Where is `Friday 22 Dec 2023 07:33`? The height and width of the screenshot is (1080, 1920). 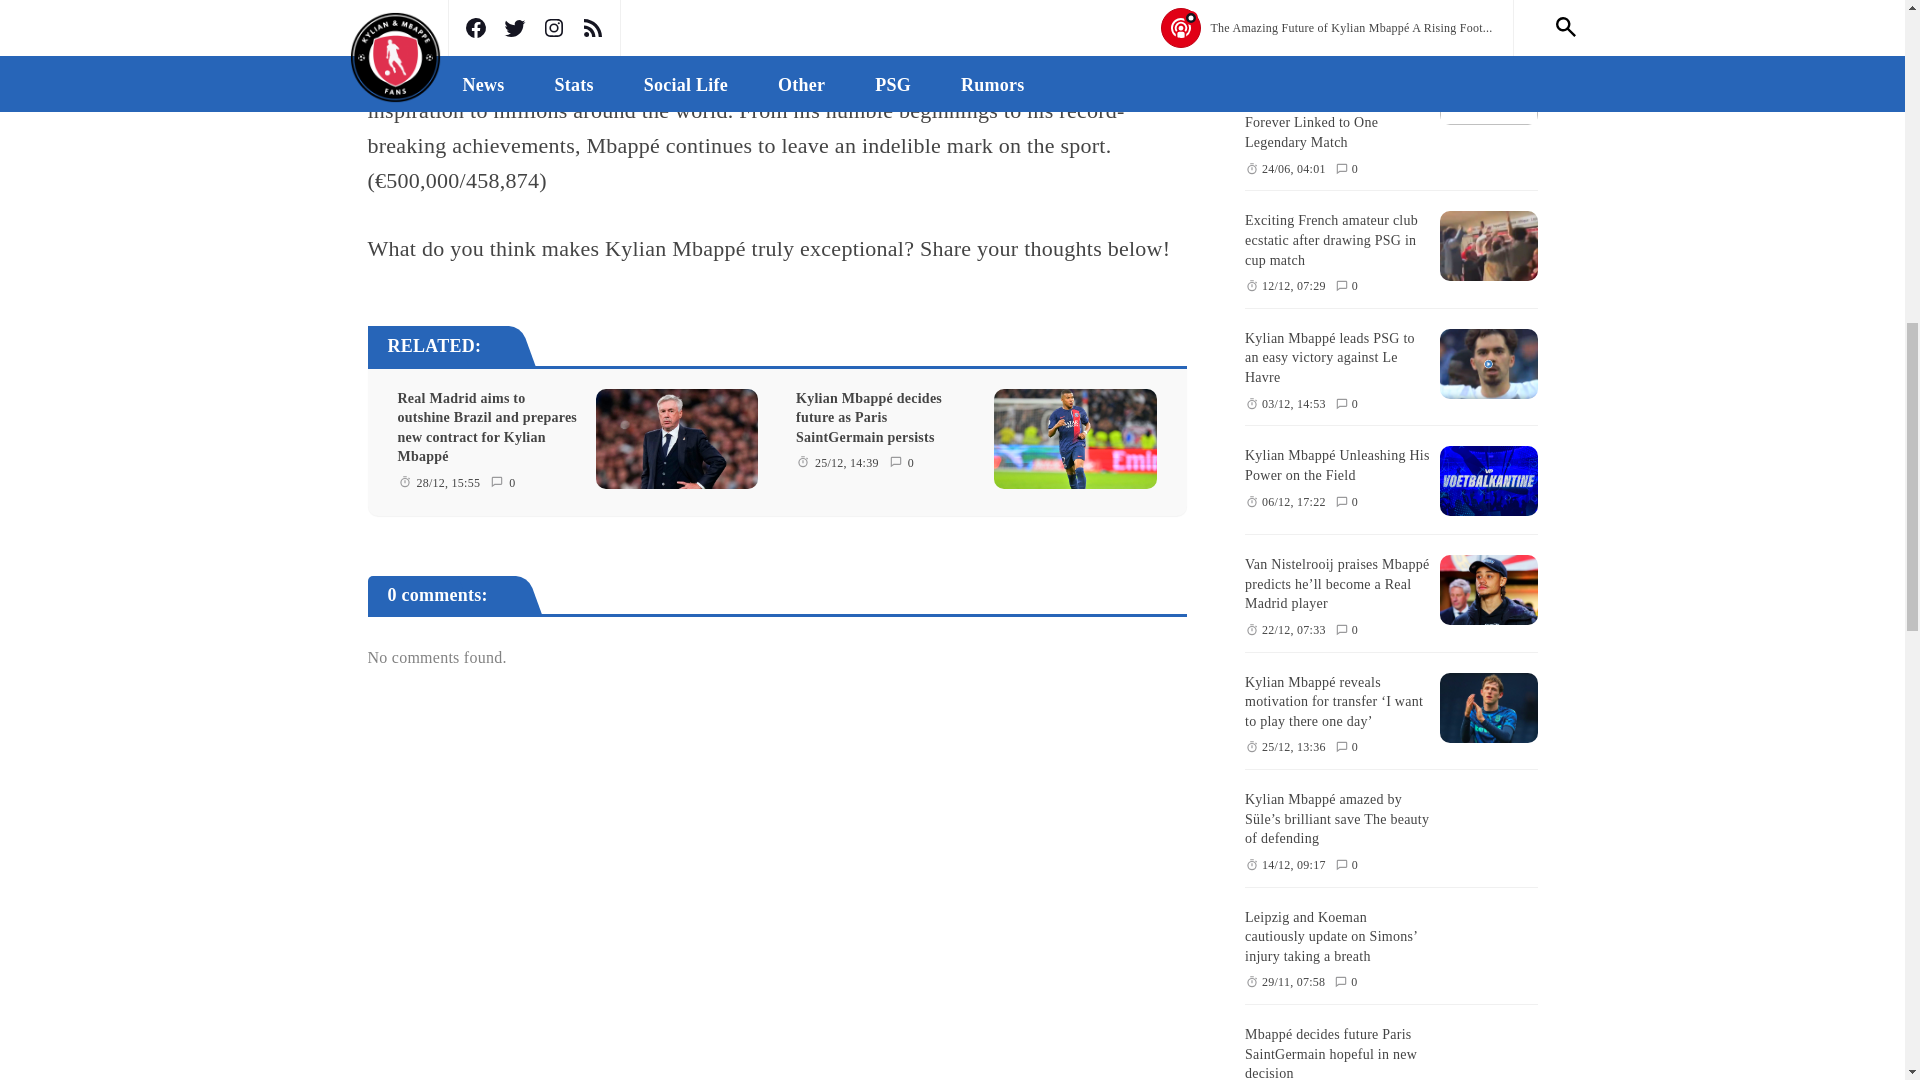
Friday 22 Dec 2023 07:33 is located at coordinates (1294, 630).